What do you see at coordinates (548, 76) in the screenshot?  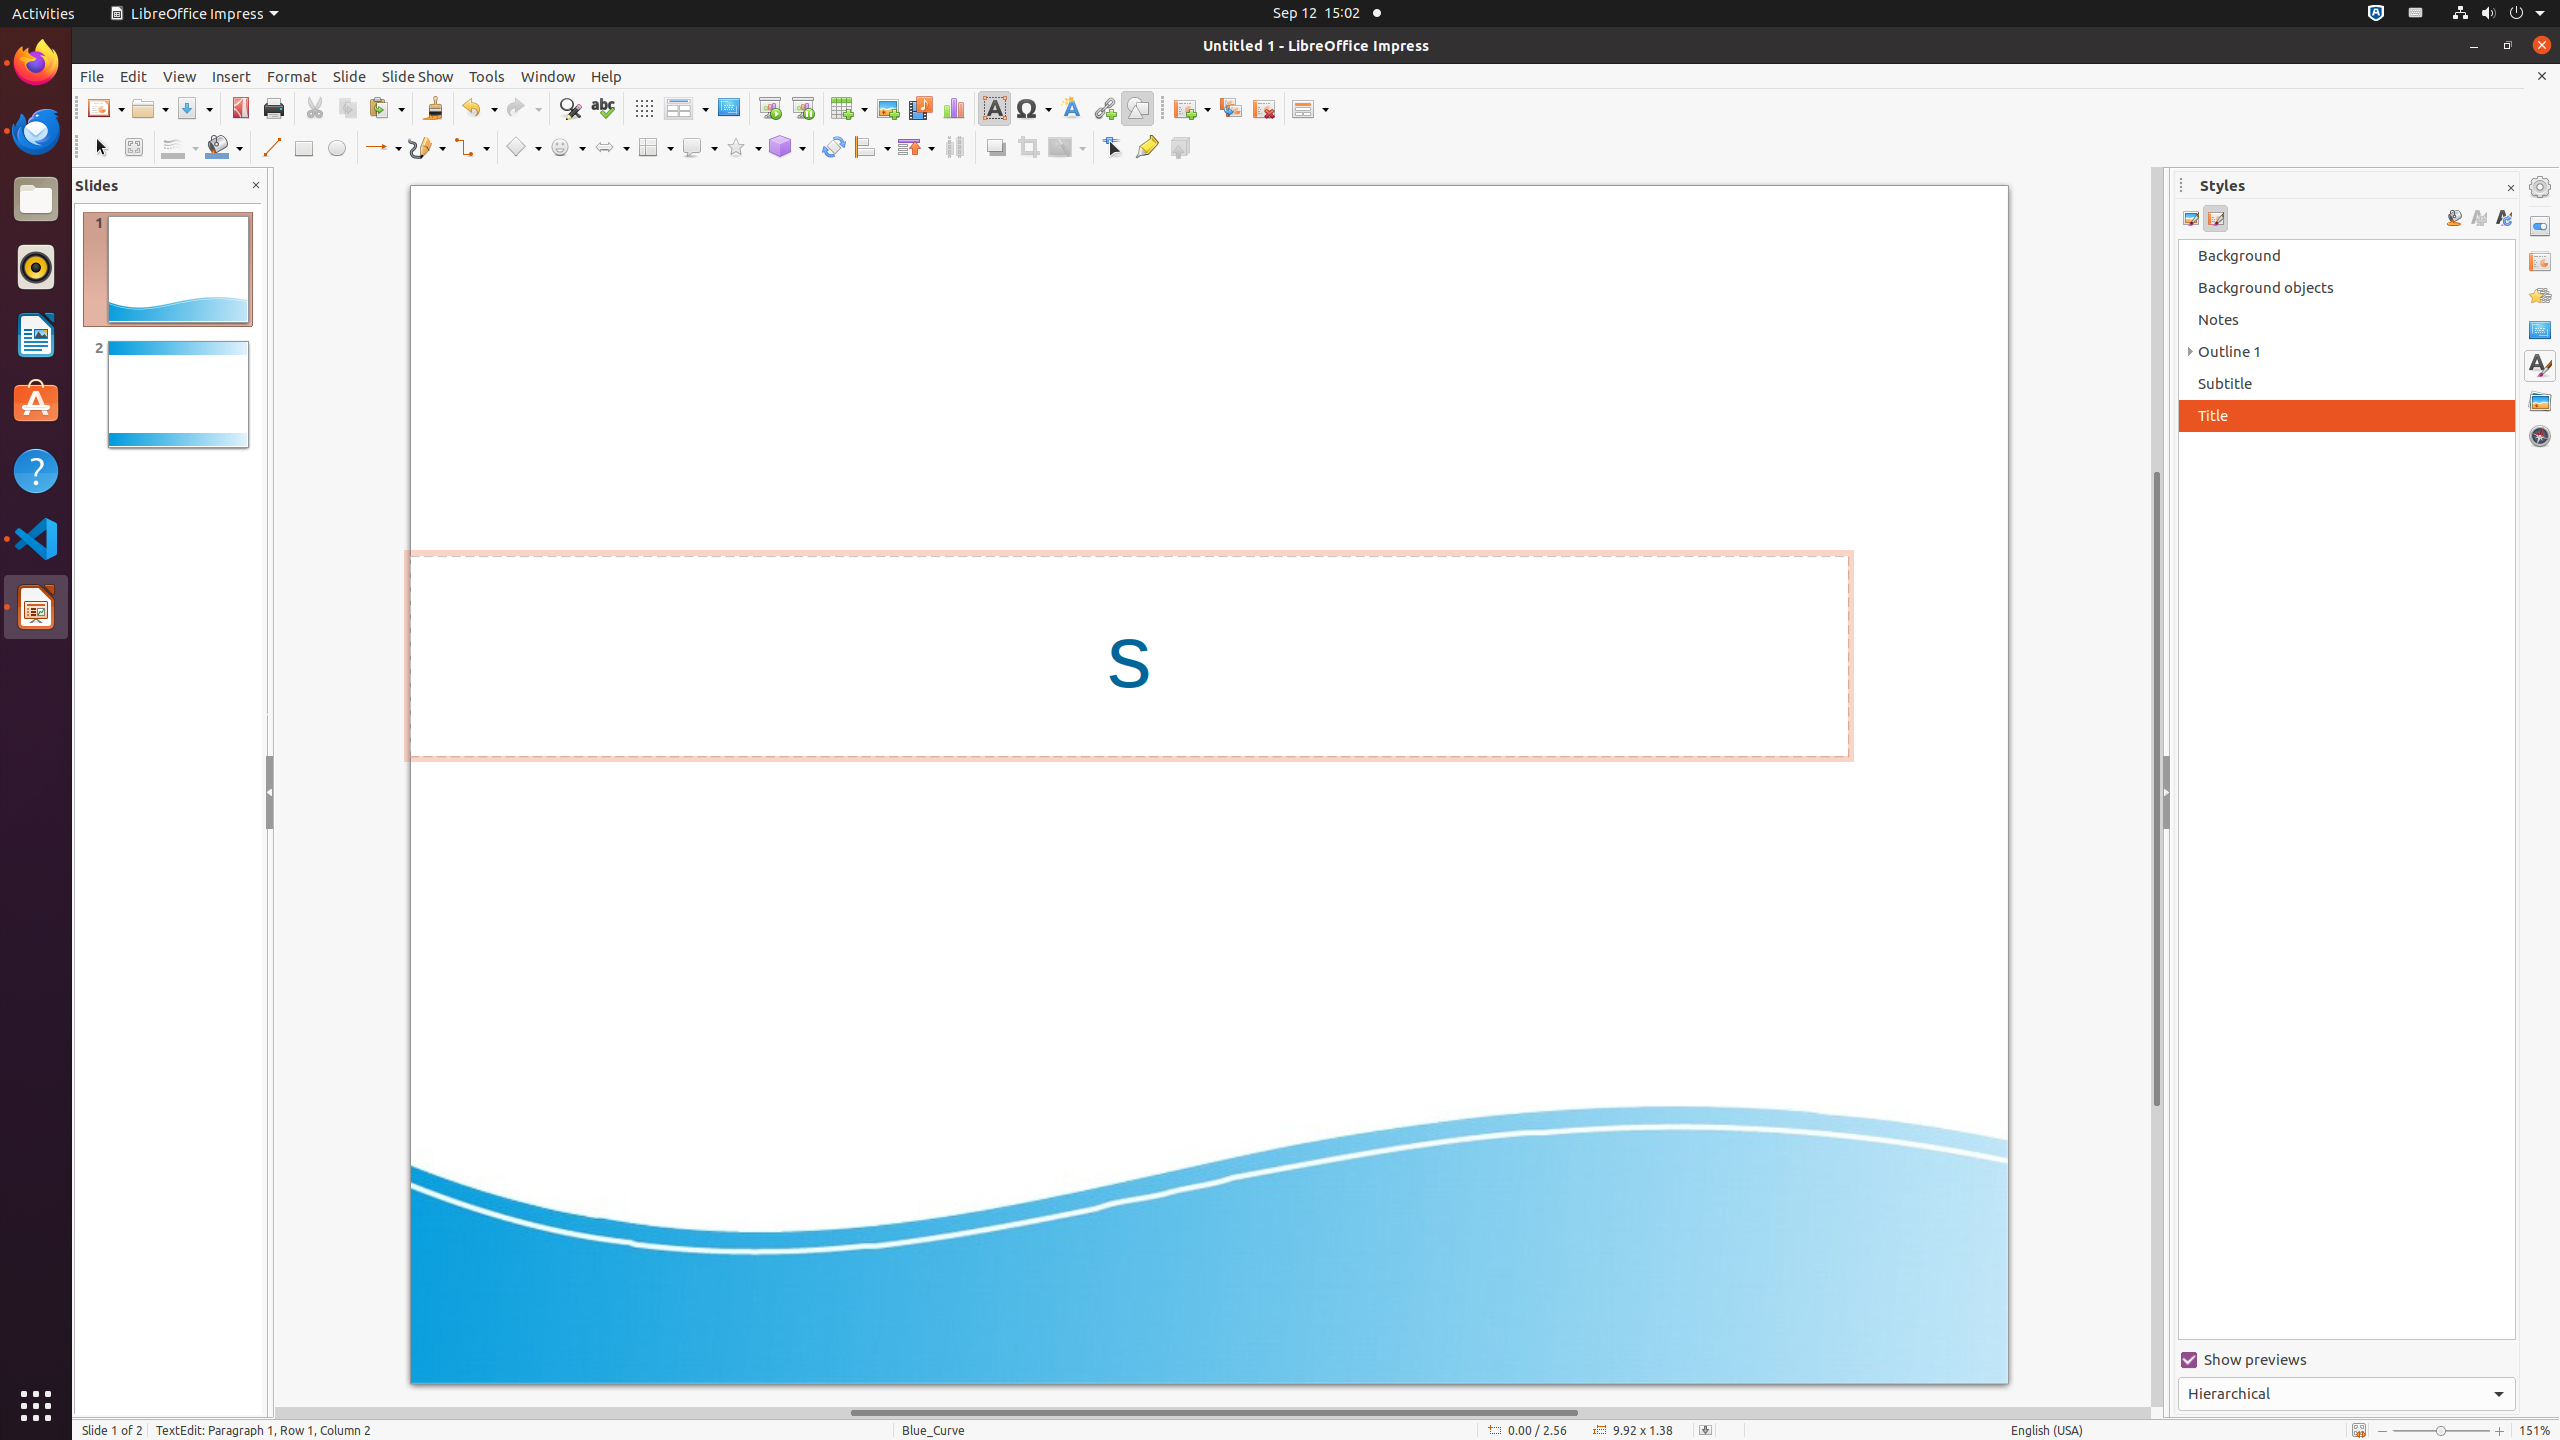 I see `Window` at bounding box center [548, 76].